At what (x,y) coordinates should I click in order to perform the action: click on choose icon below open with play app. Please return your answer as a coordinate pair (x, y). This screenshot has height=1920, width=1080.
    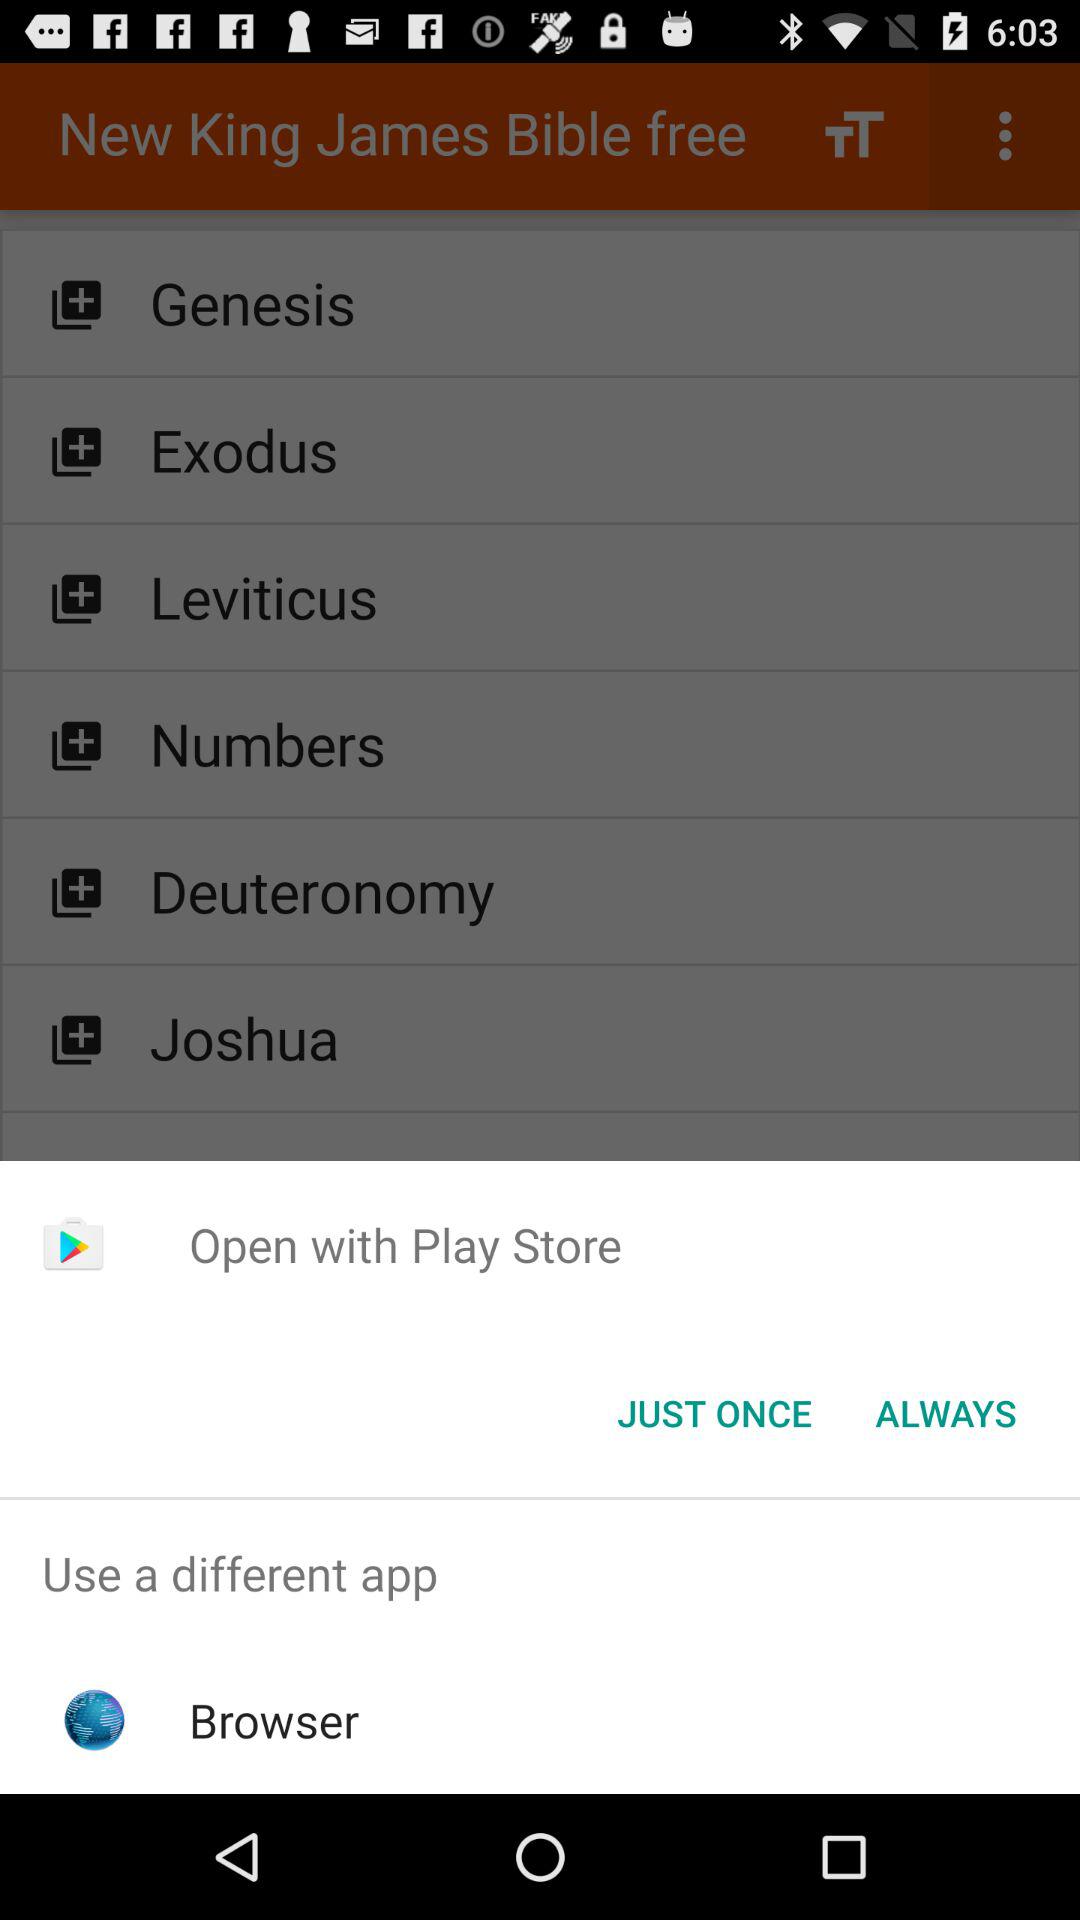
    Looking at the image, I should click on (714, 1413).